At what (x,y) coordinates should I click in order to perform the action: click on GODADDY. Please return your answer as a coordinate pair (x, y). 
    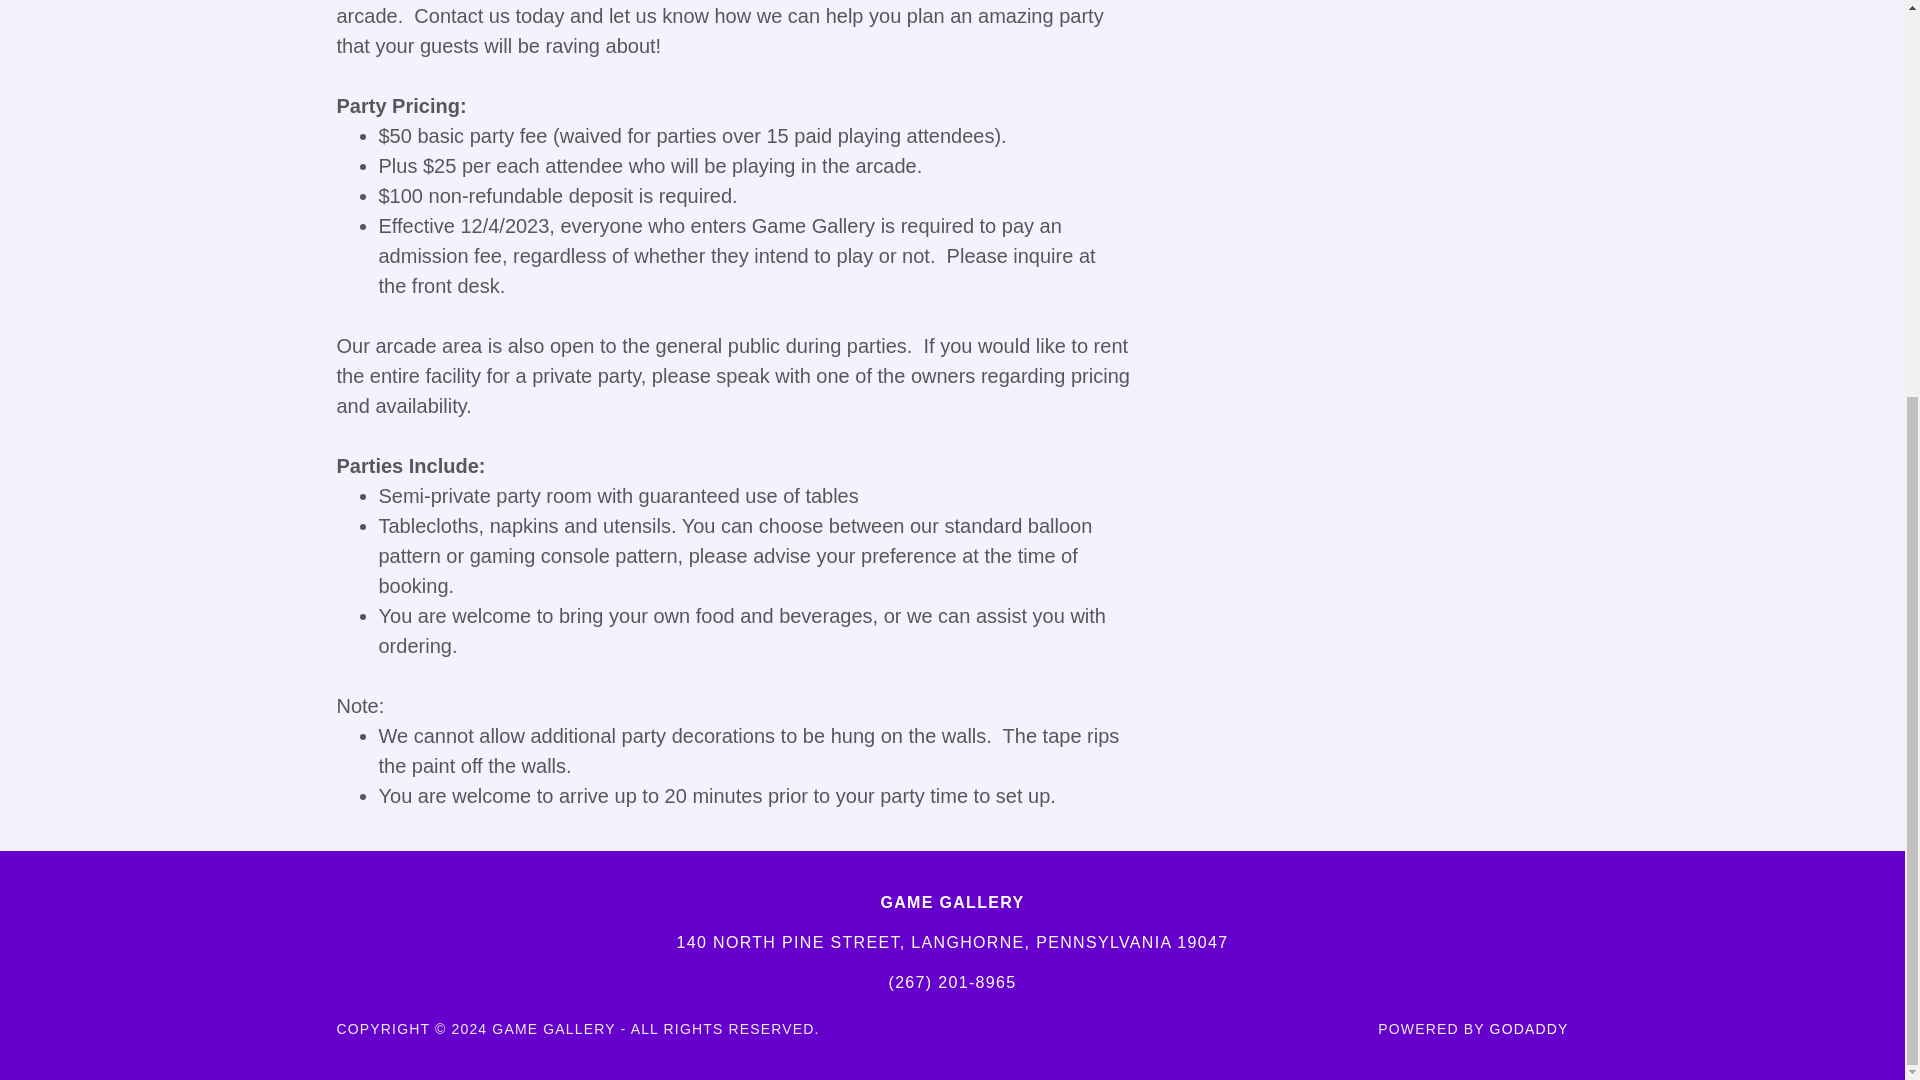
    Looking at the image, I should click on (1528, 1027).